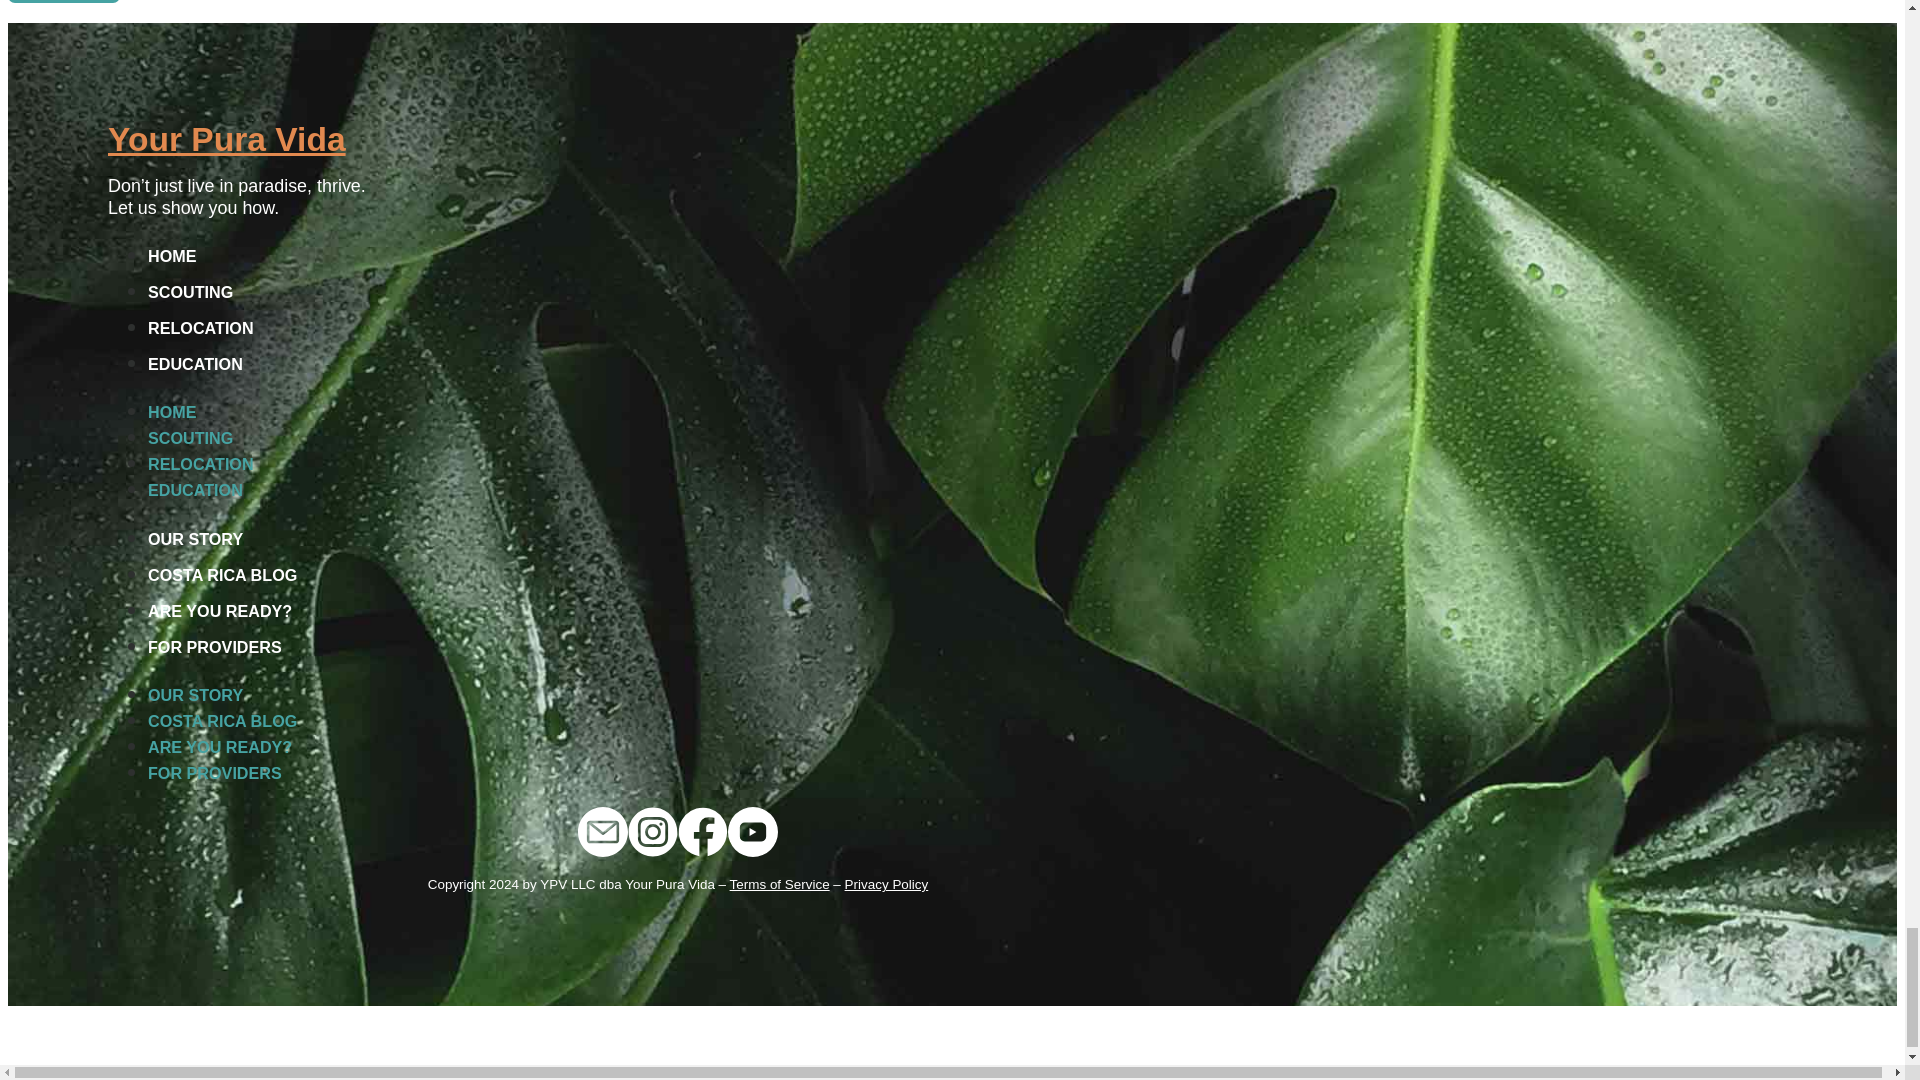 This screenshot has width=1920, height=1080. I want to click on Say hello!, so click(63, 2).